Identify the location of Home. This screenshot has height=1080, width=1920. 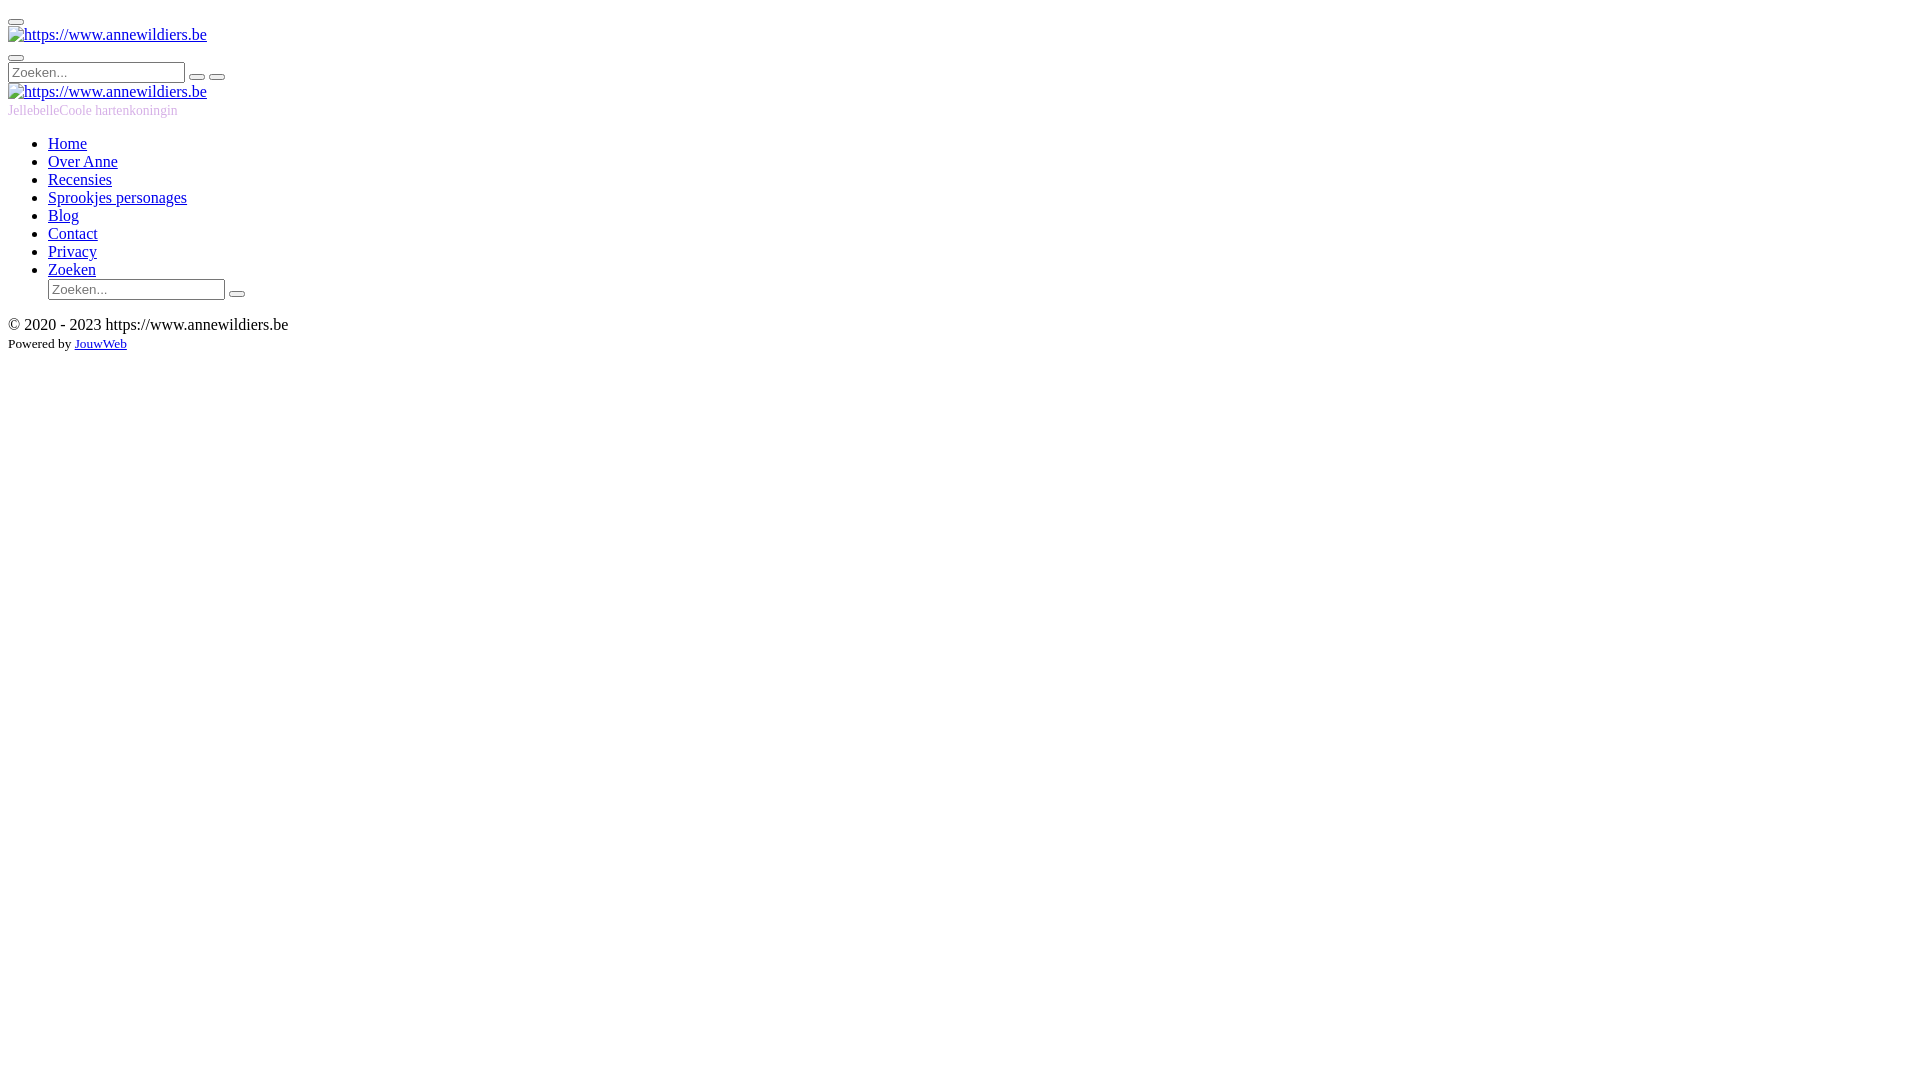
(68, 144).